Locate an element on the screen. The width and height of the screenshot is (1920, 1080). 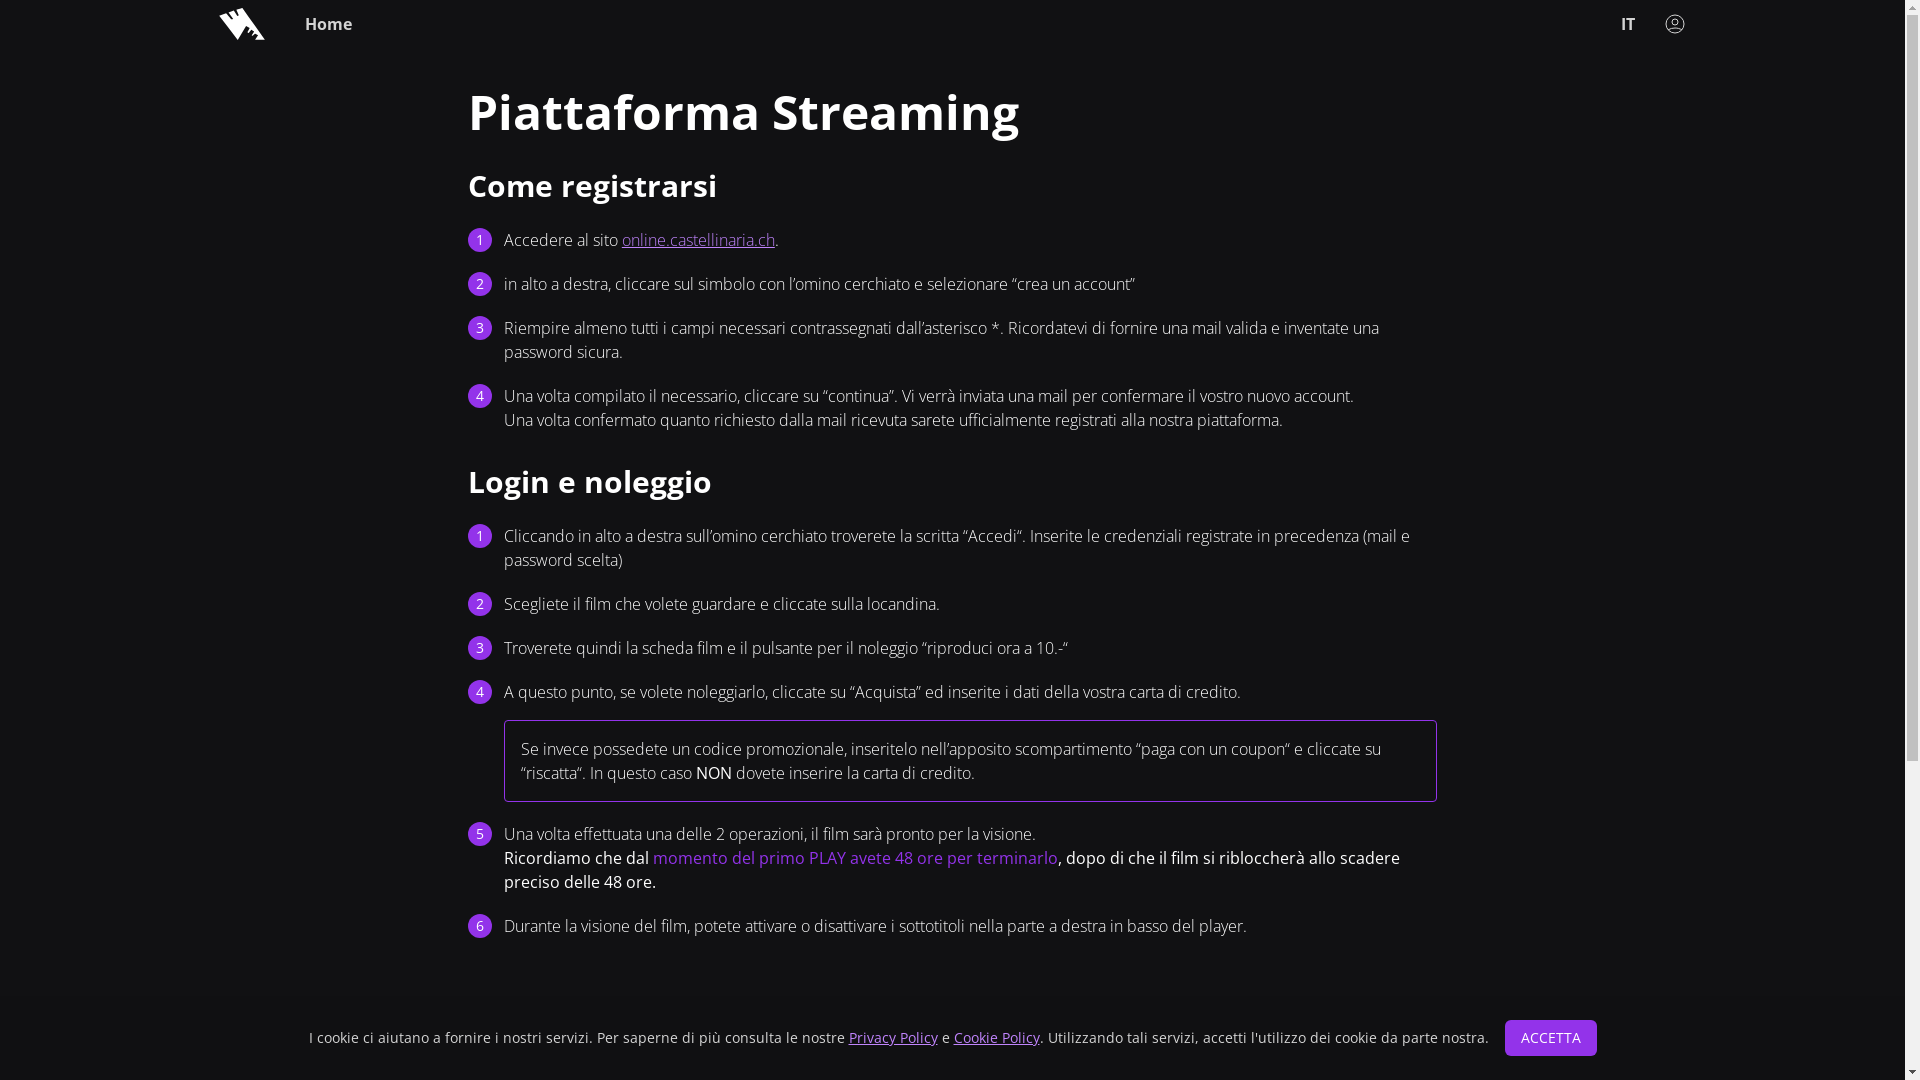
ACCETTA is located at coordinates (1550, 1038).